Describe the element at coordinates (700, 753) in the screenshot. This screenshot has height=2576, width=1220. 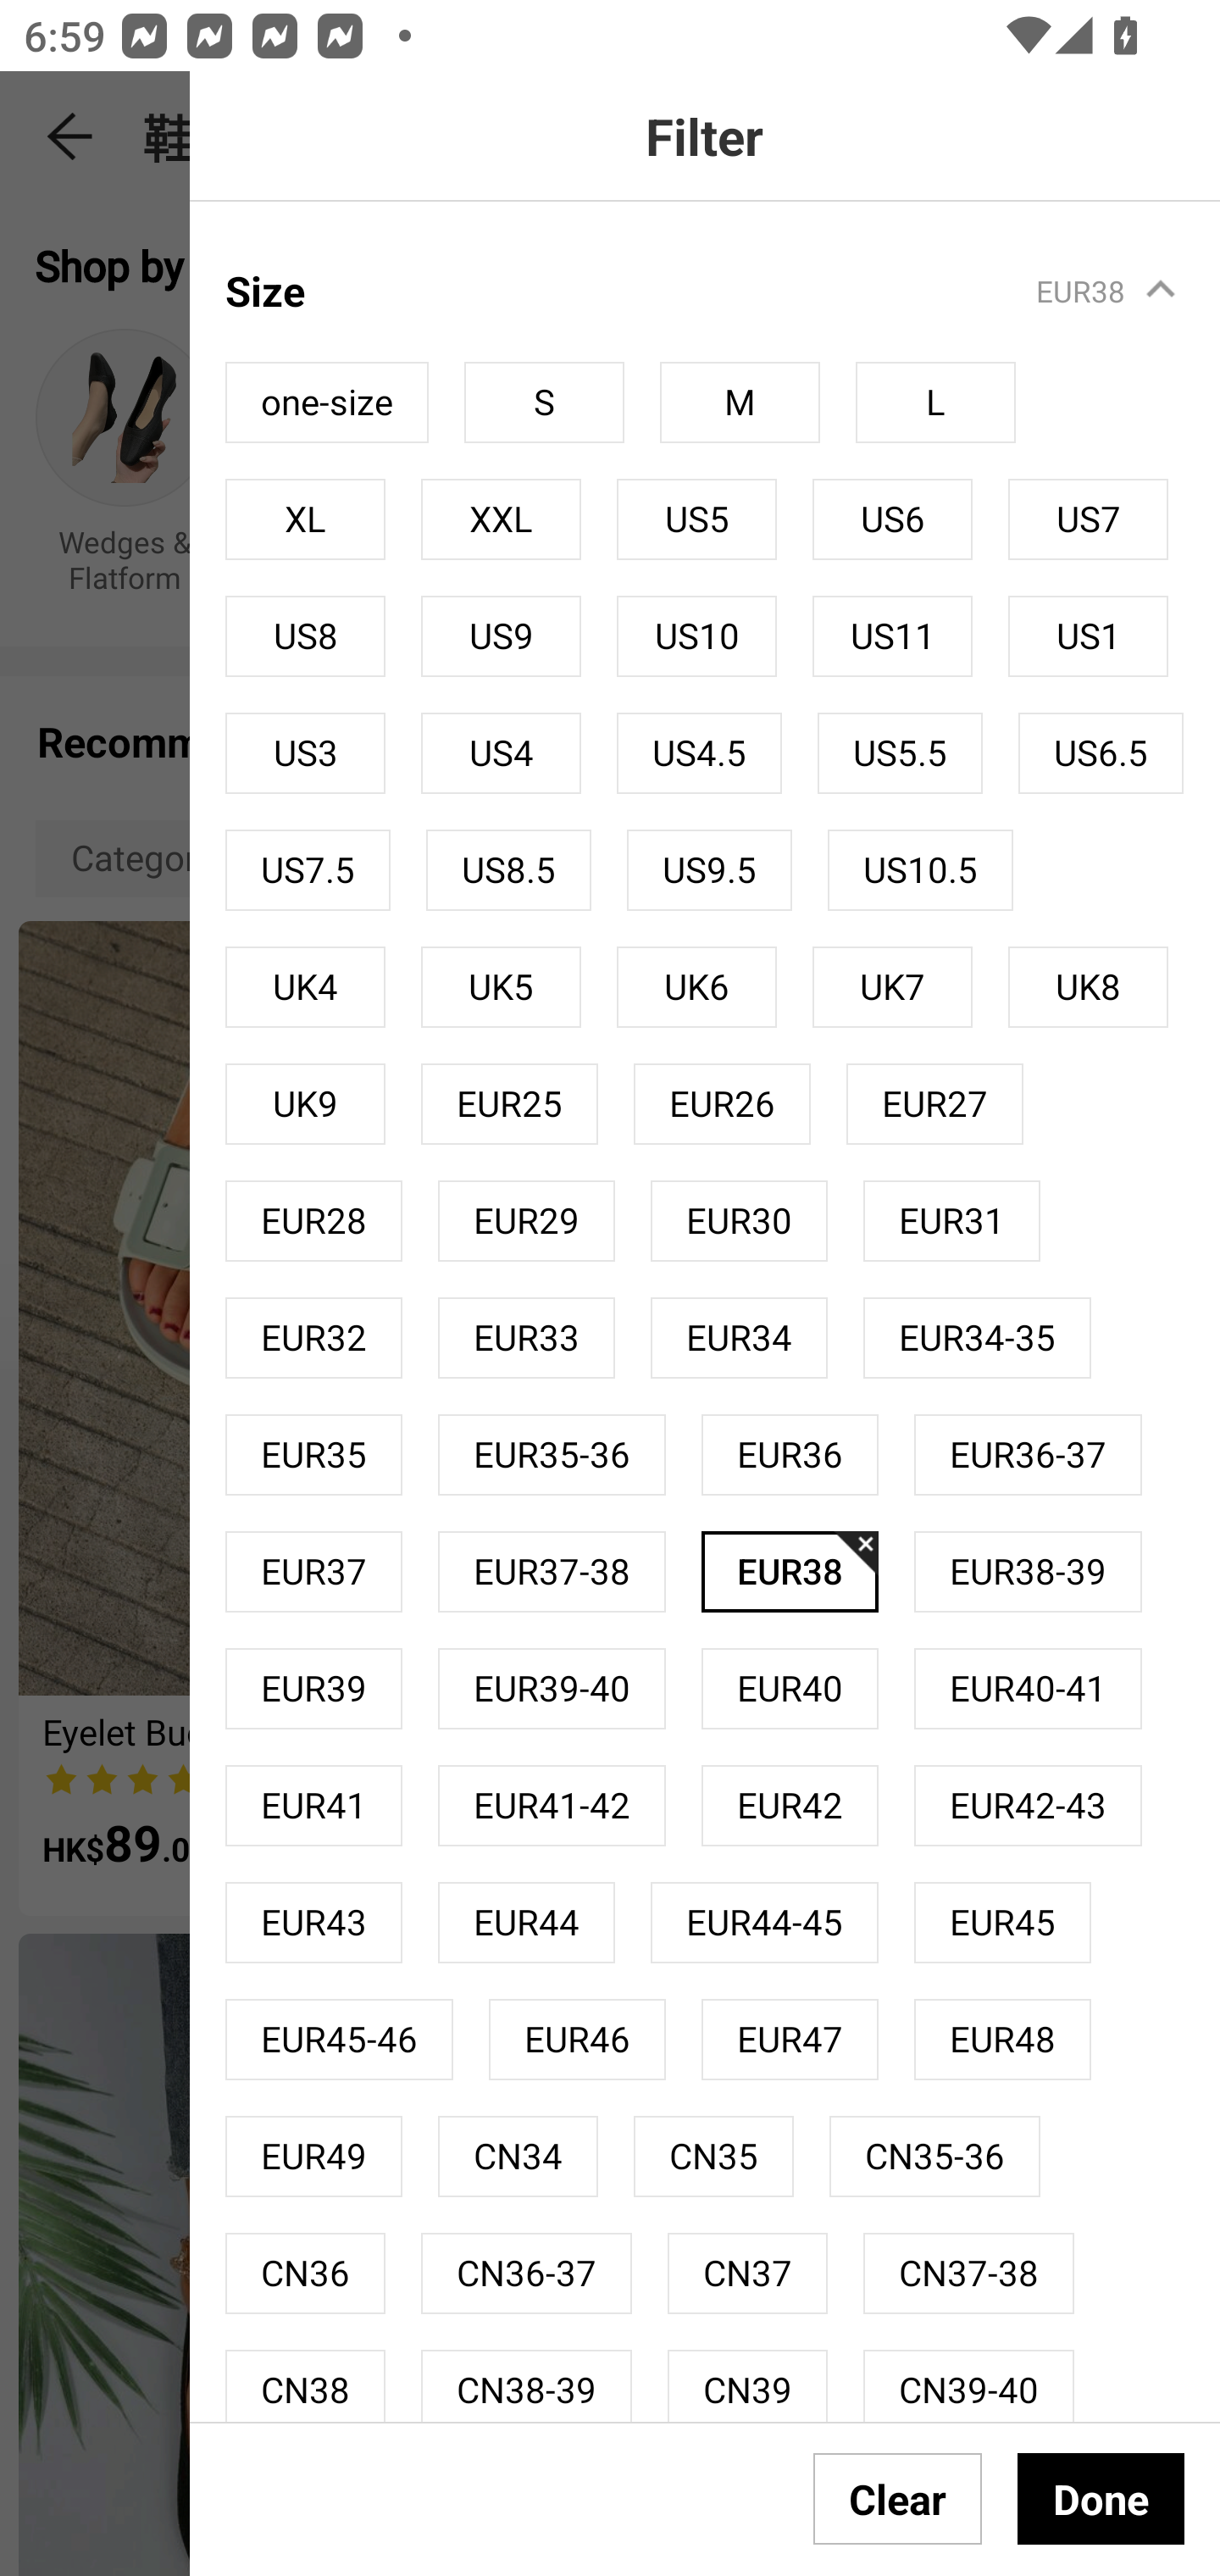
I see `US4.5` at that location.